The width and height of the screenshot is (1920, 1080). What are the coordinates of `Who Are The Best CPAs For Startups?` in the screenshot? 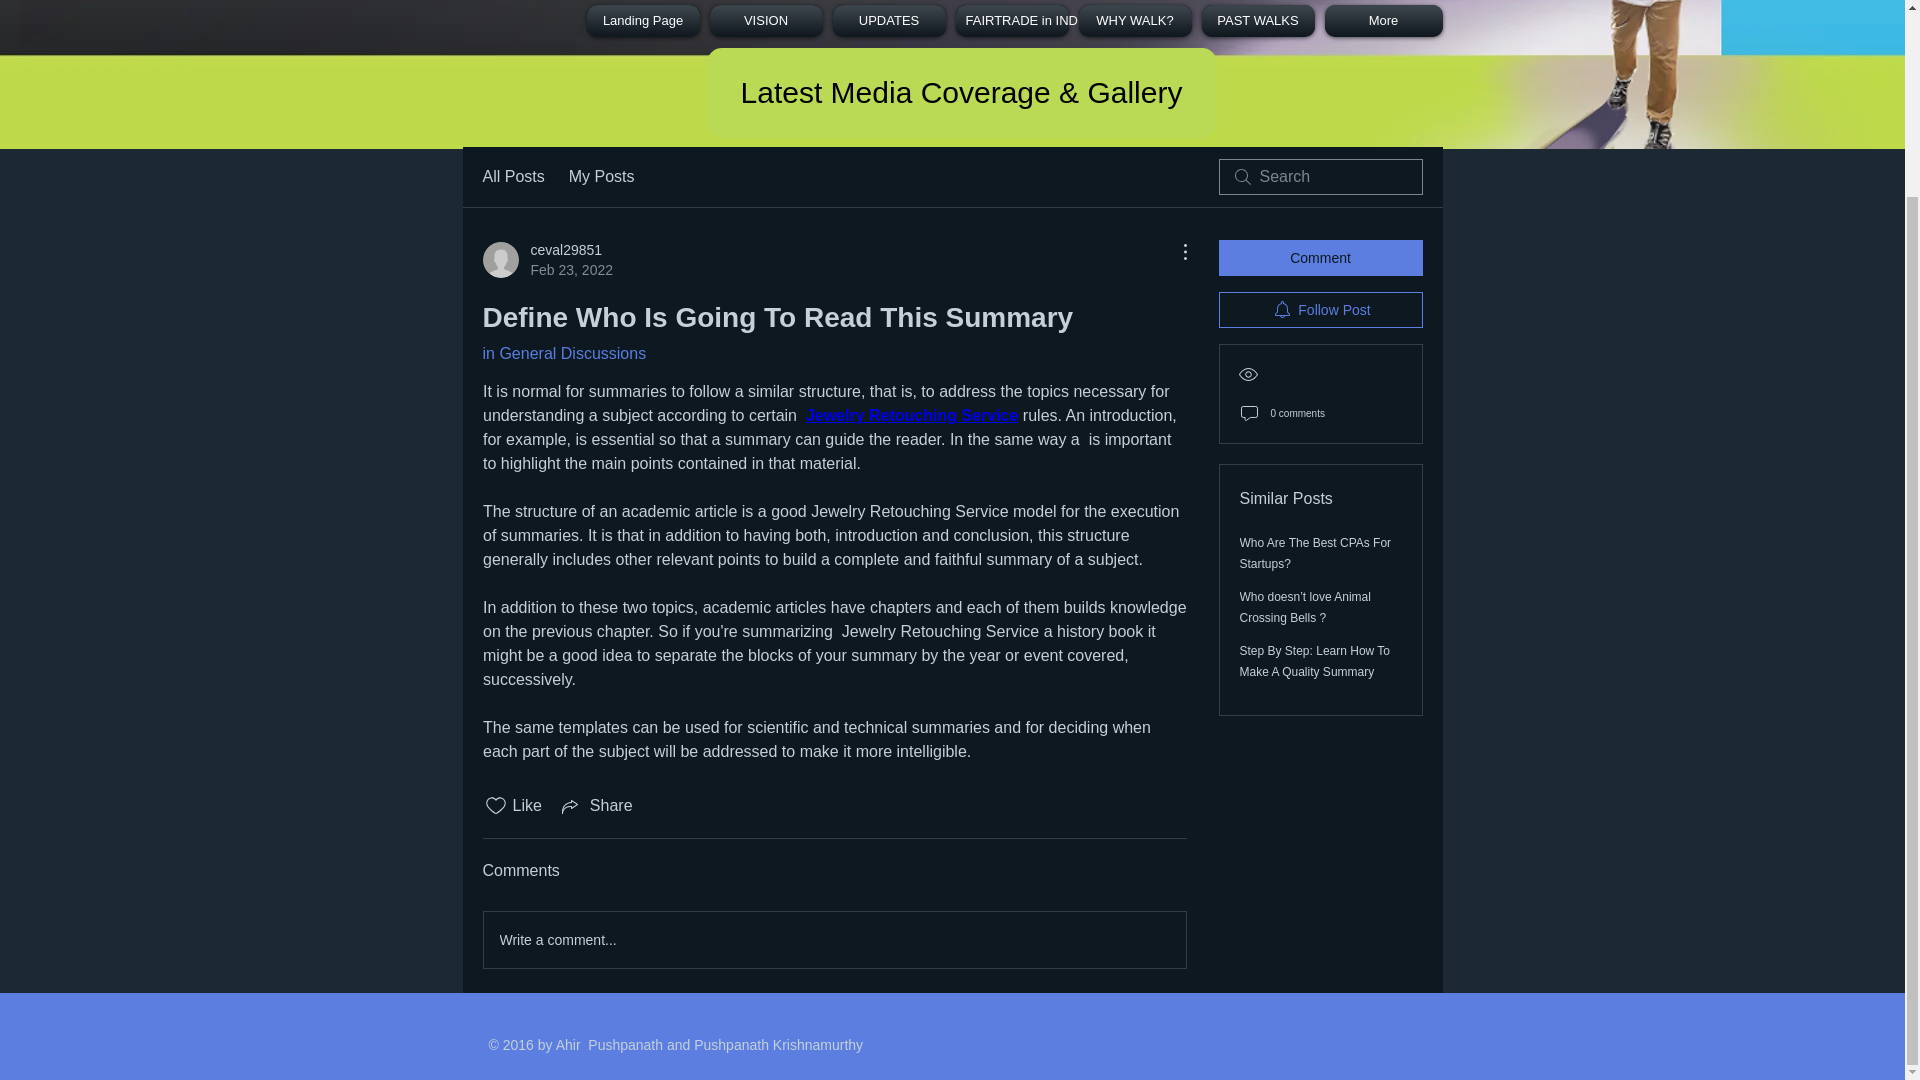 It's located at (1316, 553).